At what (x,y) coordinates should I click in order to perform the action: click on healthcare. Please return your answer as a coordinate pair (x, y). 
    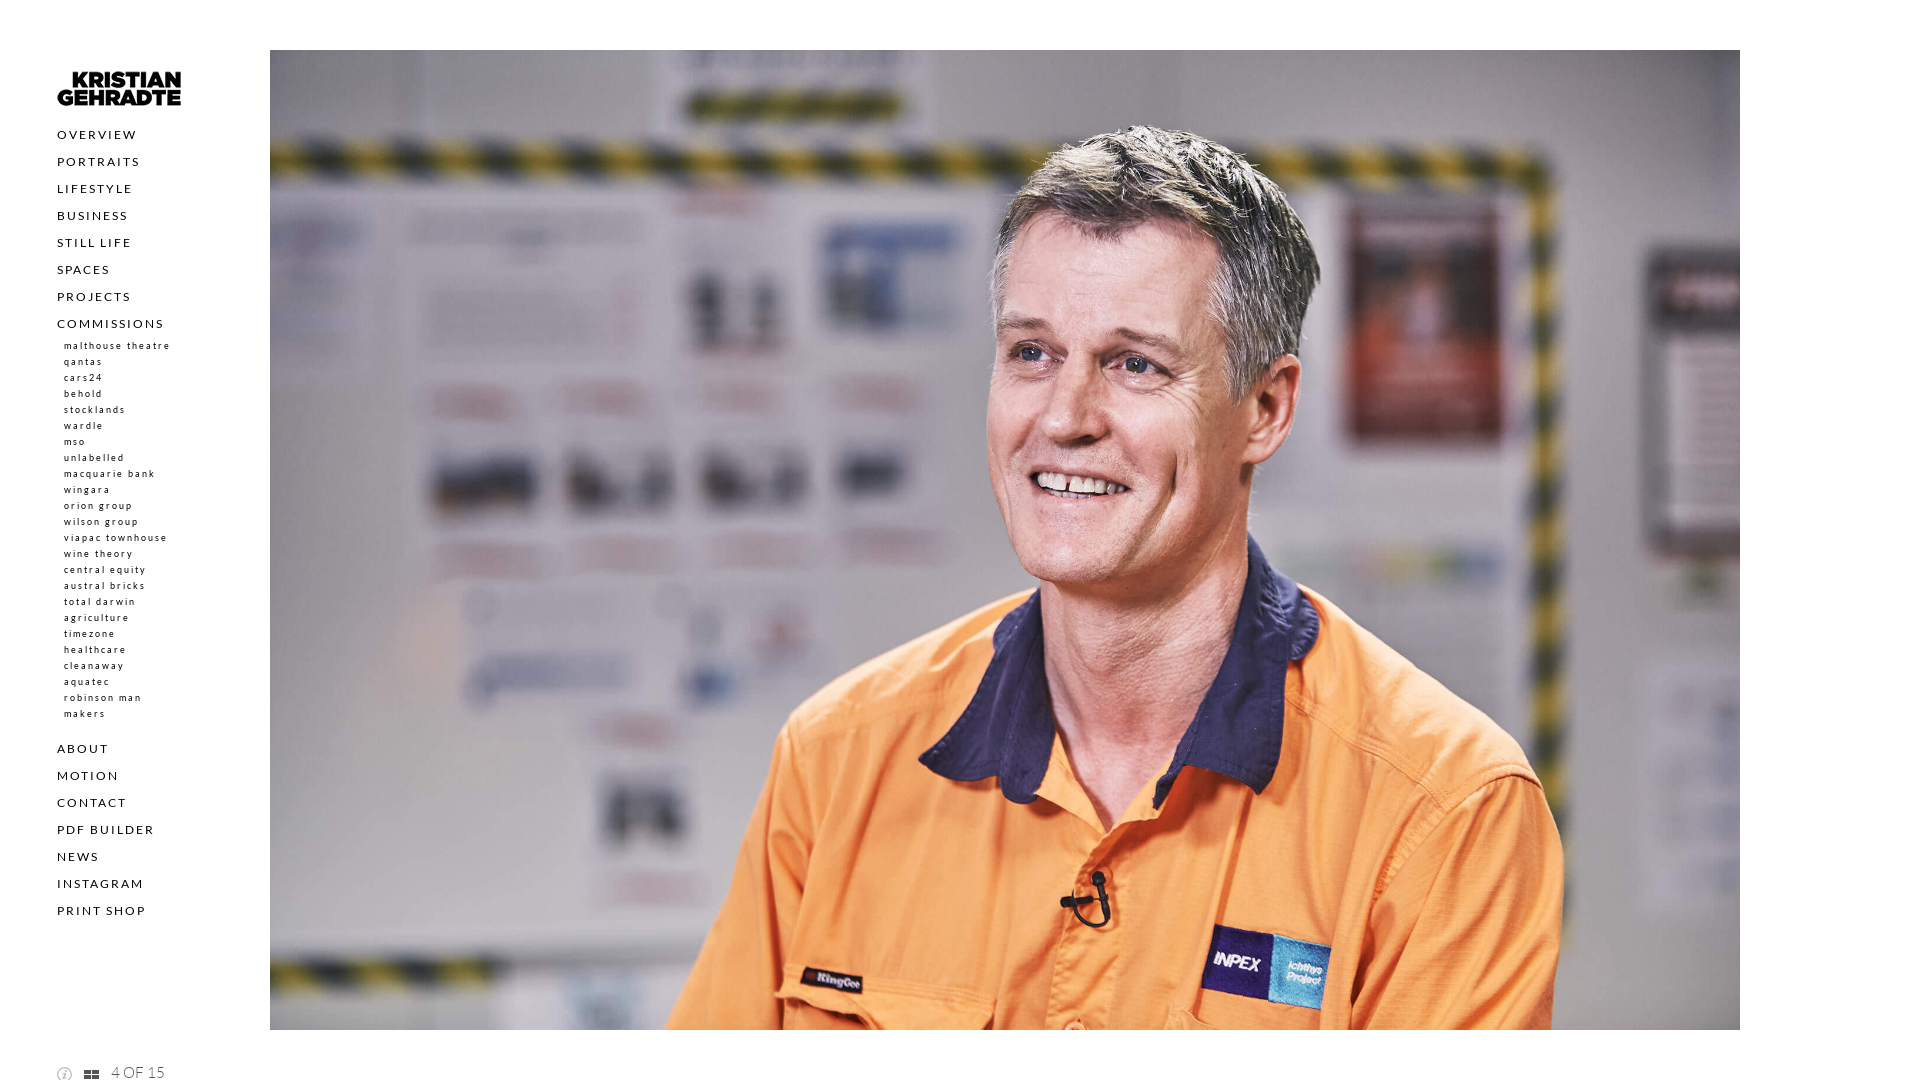
    Looking at the image, I should click on (96, 650).